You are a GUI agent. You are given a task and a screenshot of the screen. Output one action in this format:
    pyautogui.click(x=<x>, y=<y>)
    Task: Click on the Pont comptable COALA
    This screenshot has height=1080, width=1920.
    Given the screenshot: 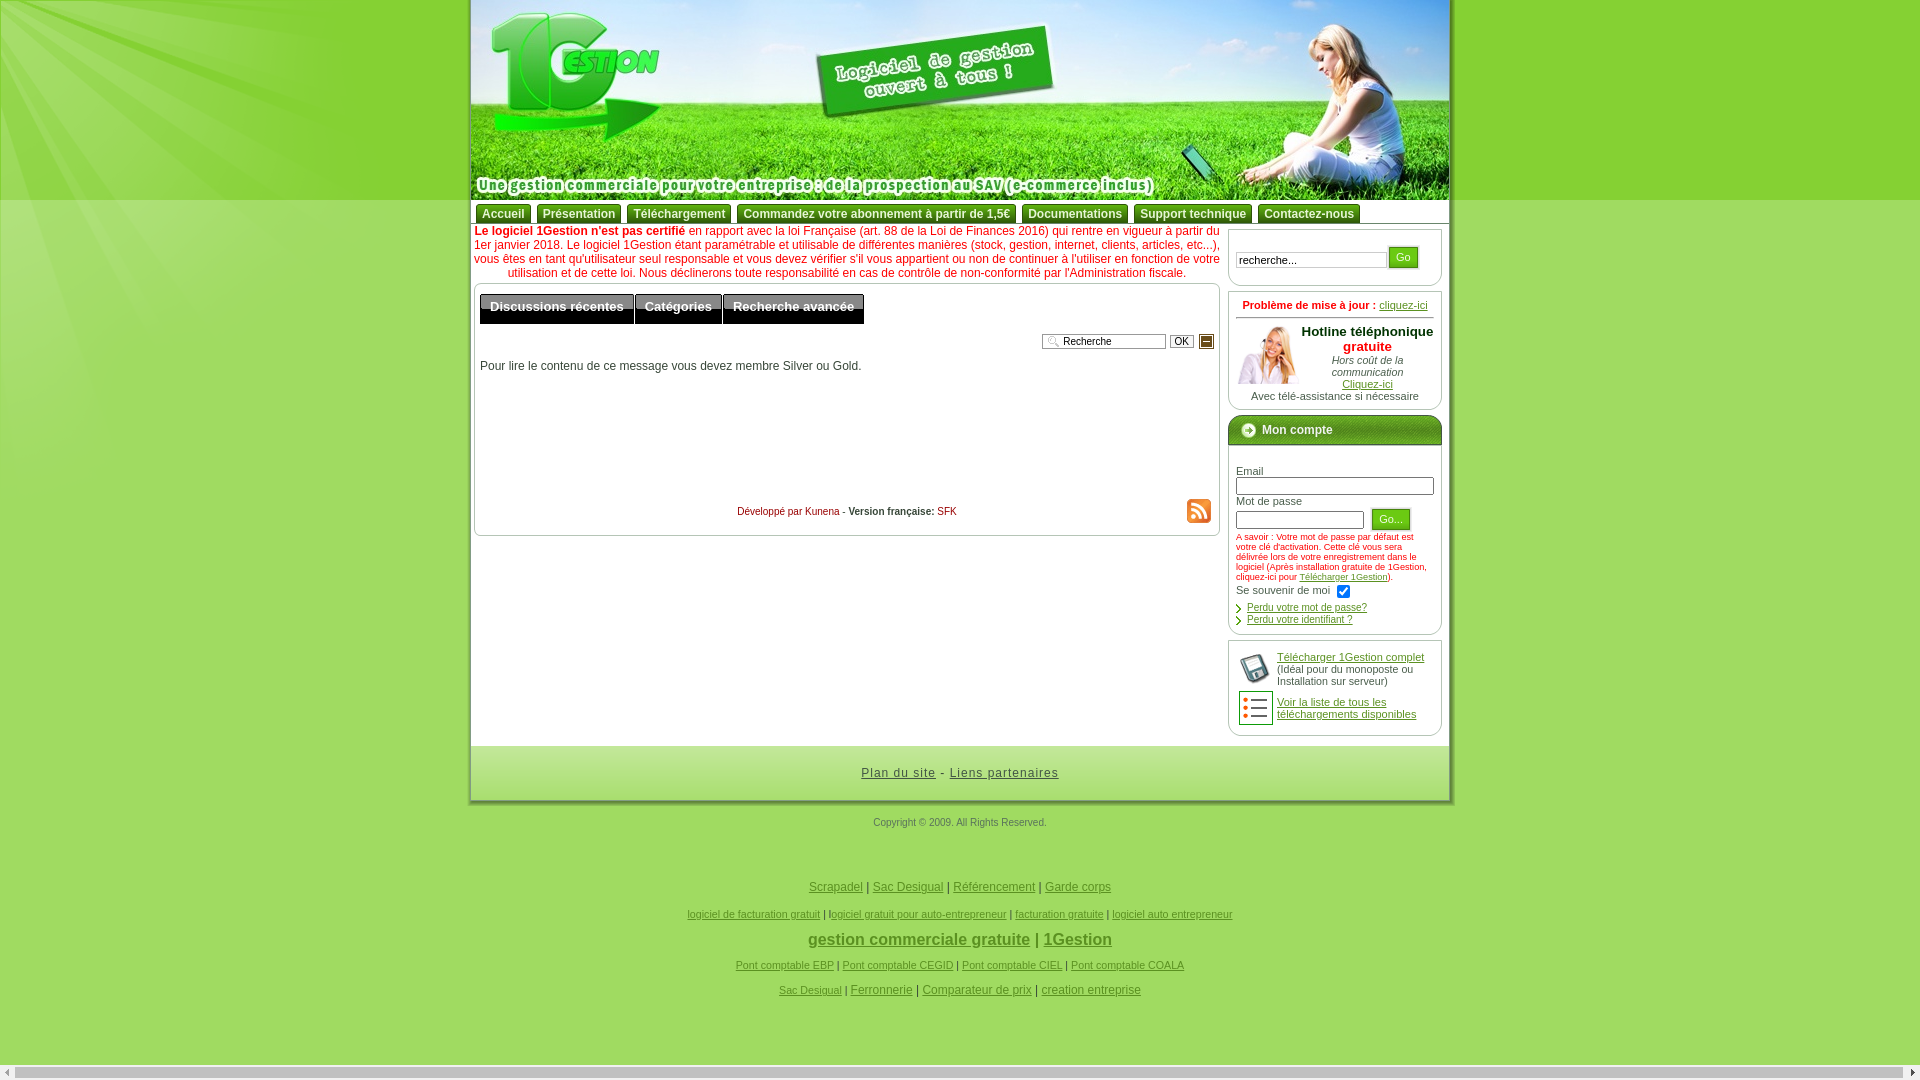 What is the action you would take?
    pyautogui.click(x=1128, y=965)
    